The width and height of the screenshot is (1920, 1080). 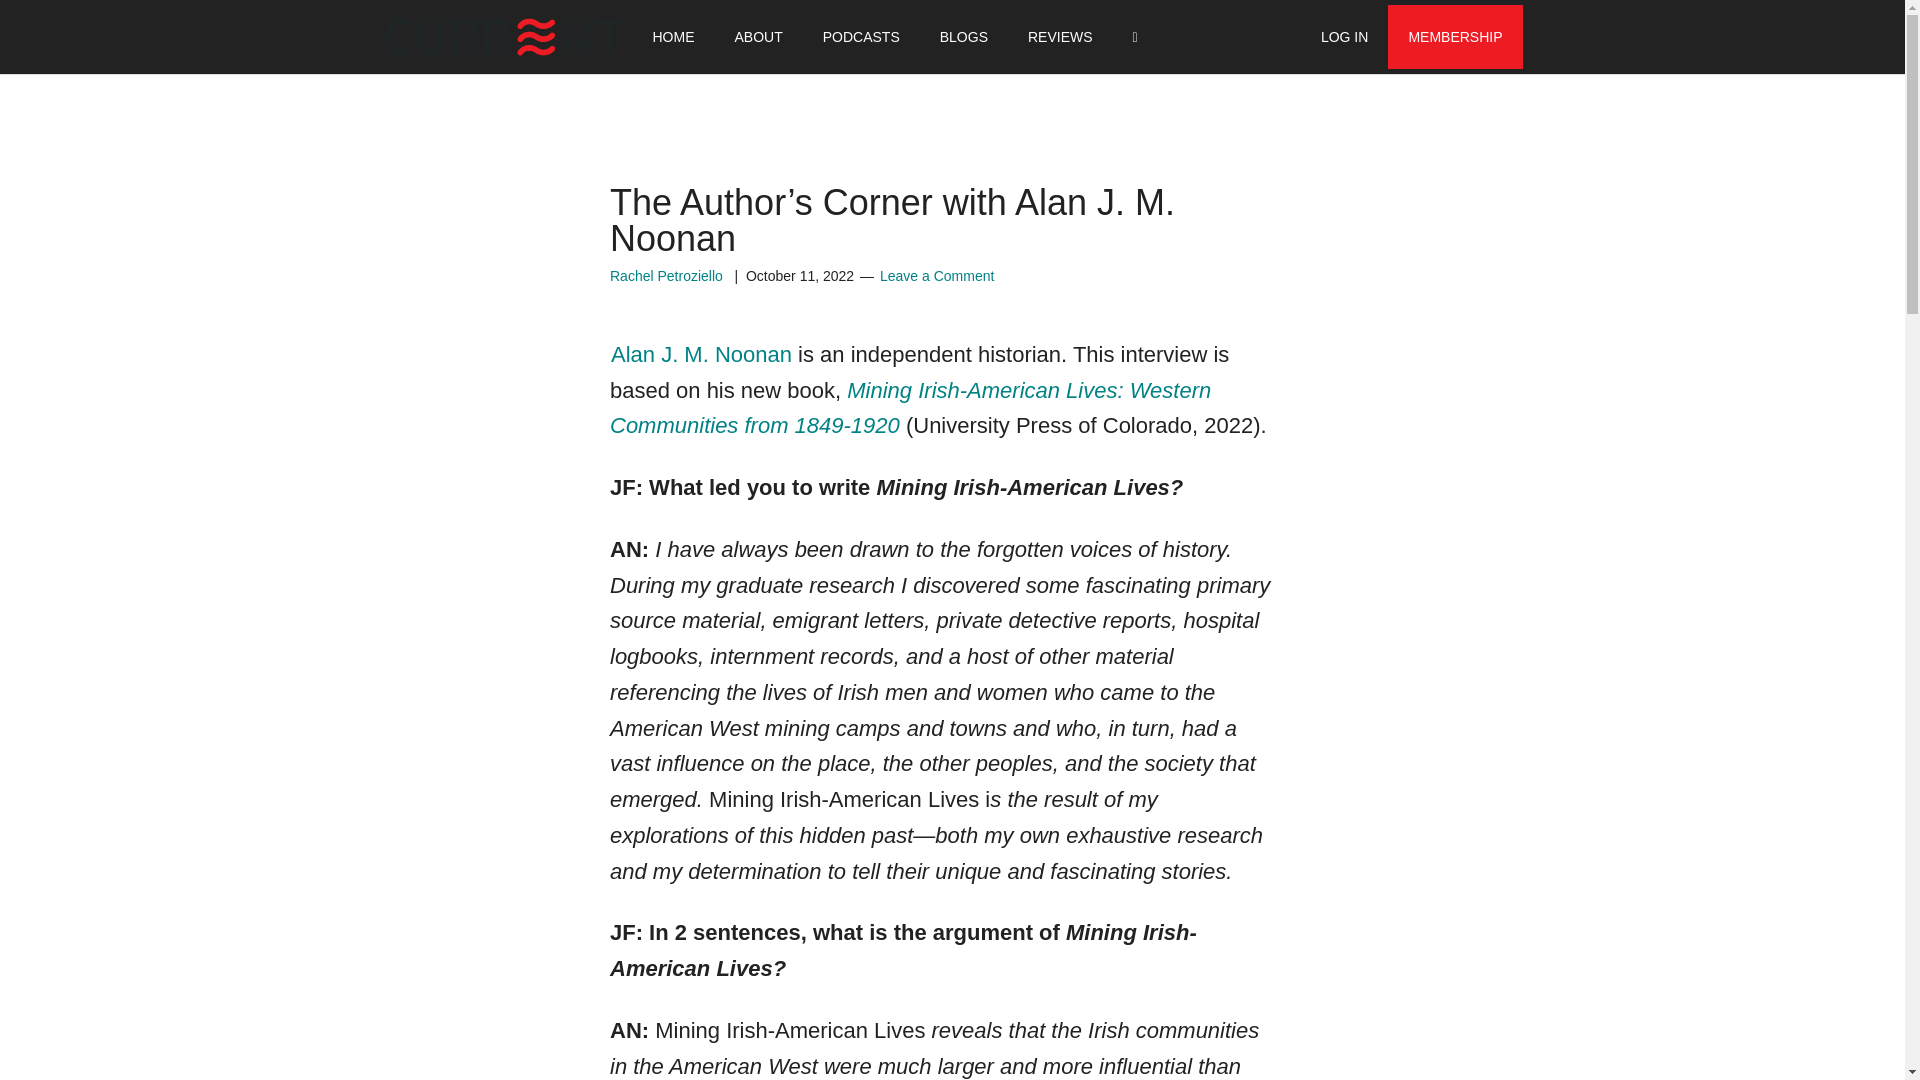 What do you see at coordinates (482, 37) in the screenshot?
I see `WAY OF IMPROVEMENT` at bounding box center [482, 37].